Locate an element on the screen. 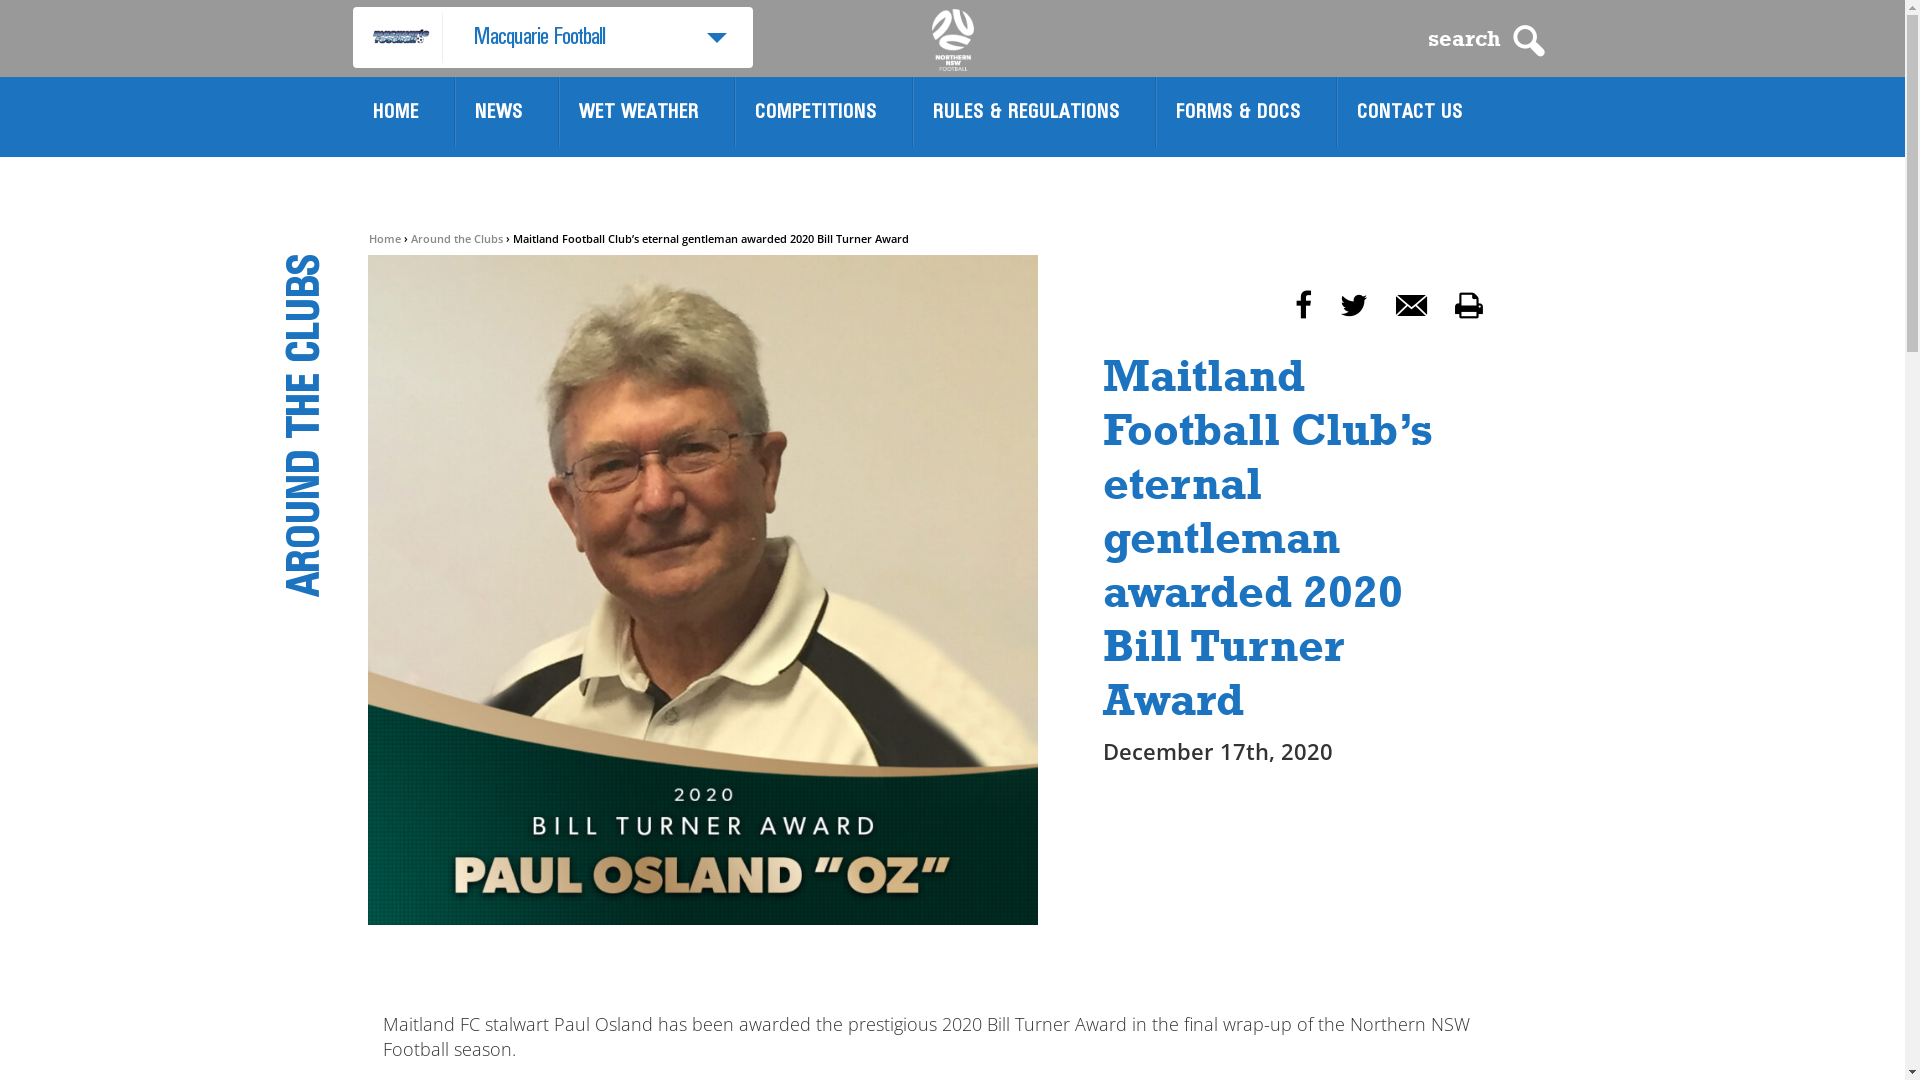  m is located at coordinates (1412, 306).